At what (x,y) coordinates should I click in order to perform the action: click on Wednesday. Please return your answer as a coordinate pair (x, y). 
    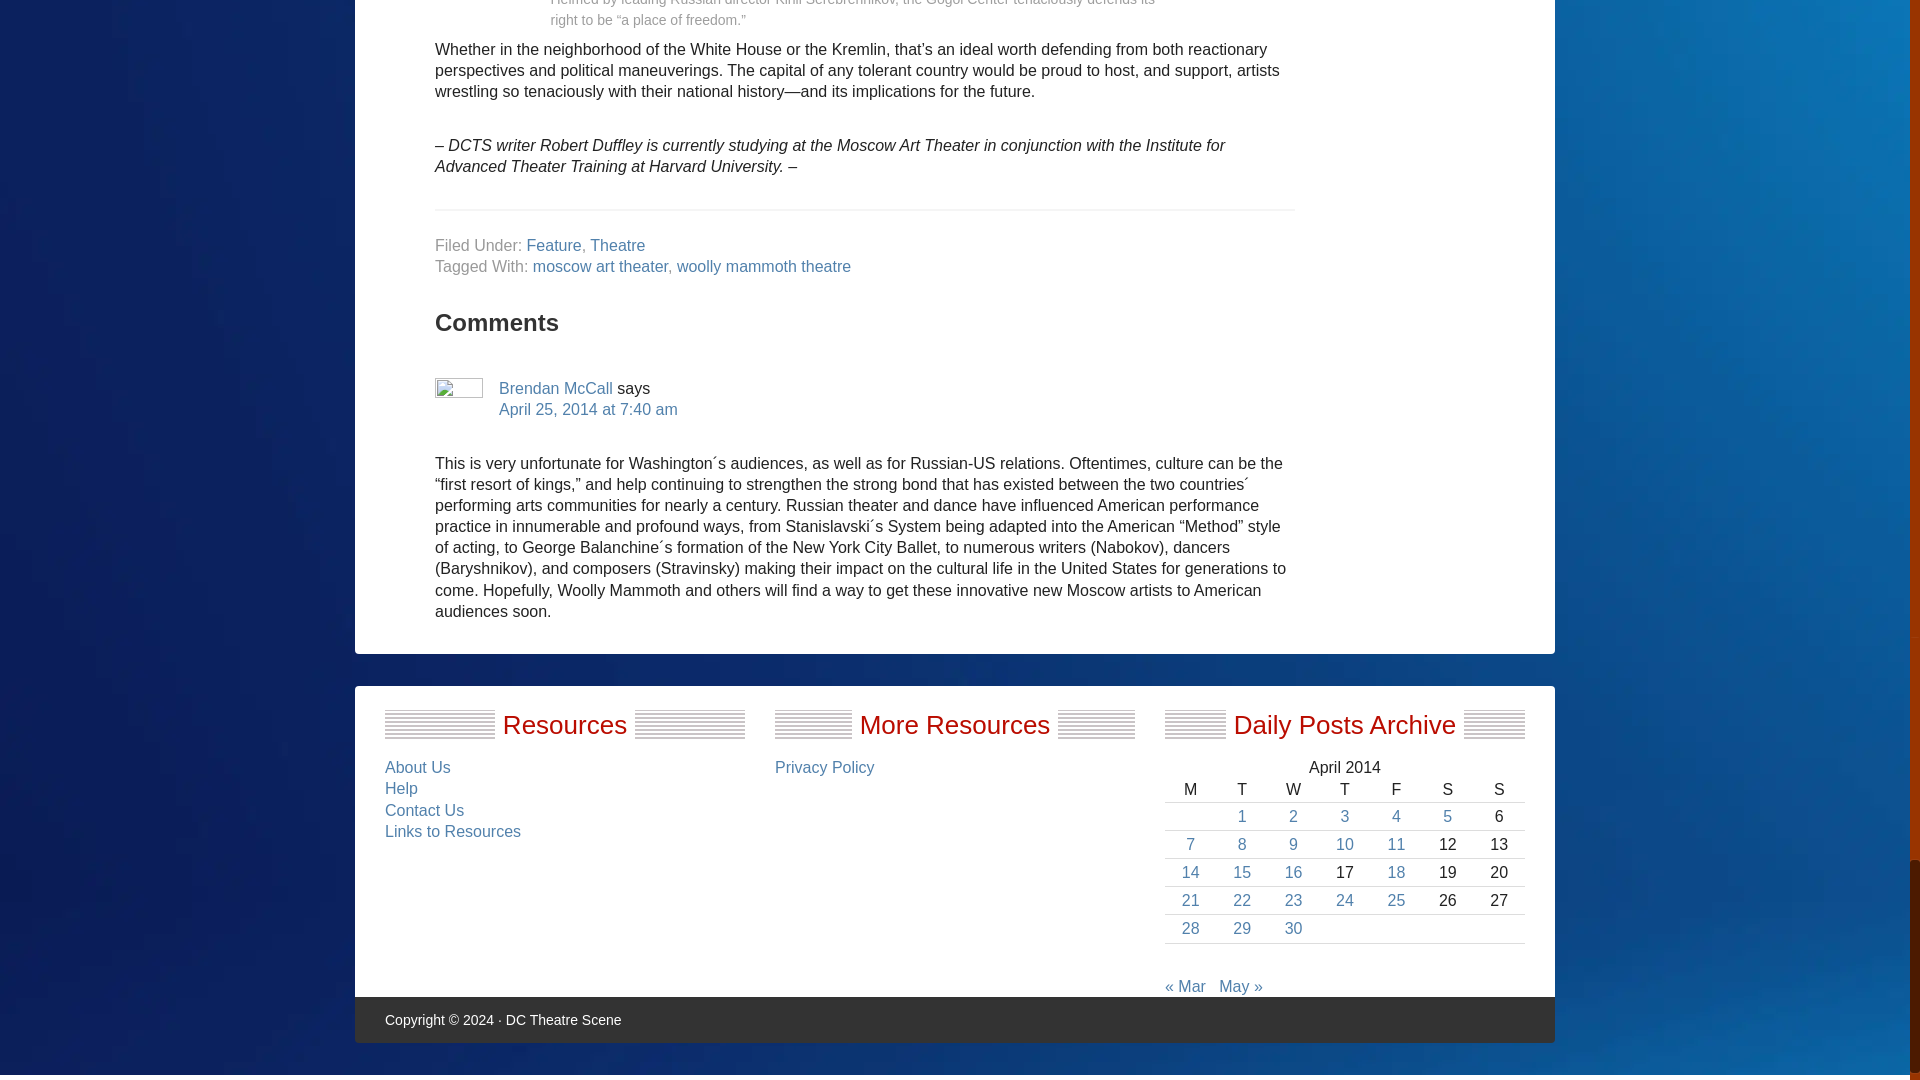
    Looking at the image, I should click on (1293, 790).